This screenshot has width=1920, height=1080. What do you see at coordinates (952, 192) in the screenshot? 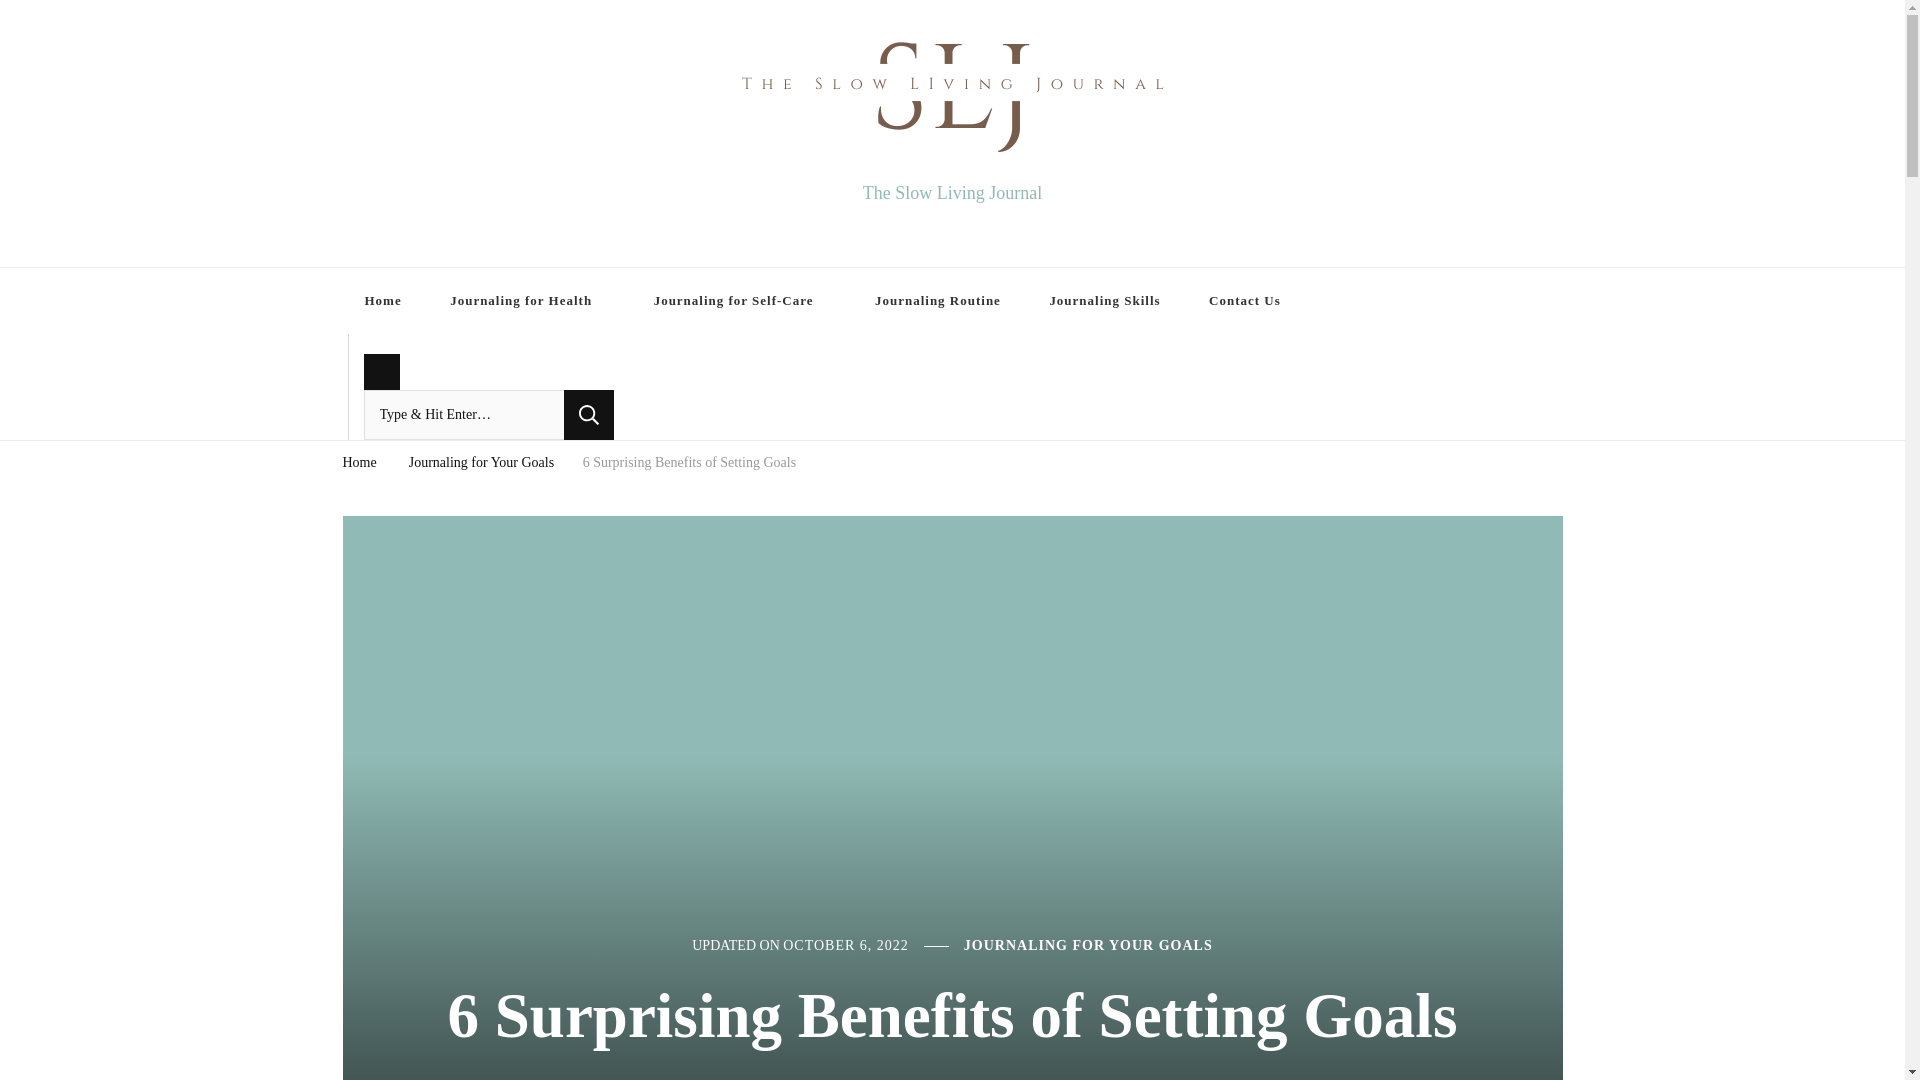
I see `The Slow Living Journal` at bounding box center [952, 192].